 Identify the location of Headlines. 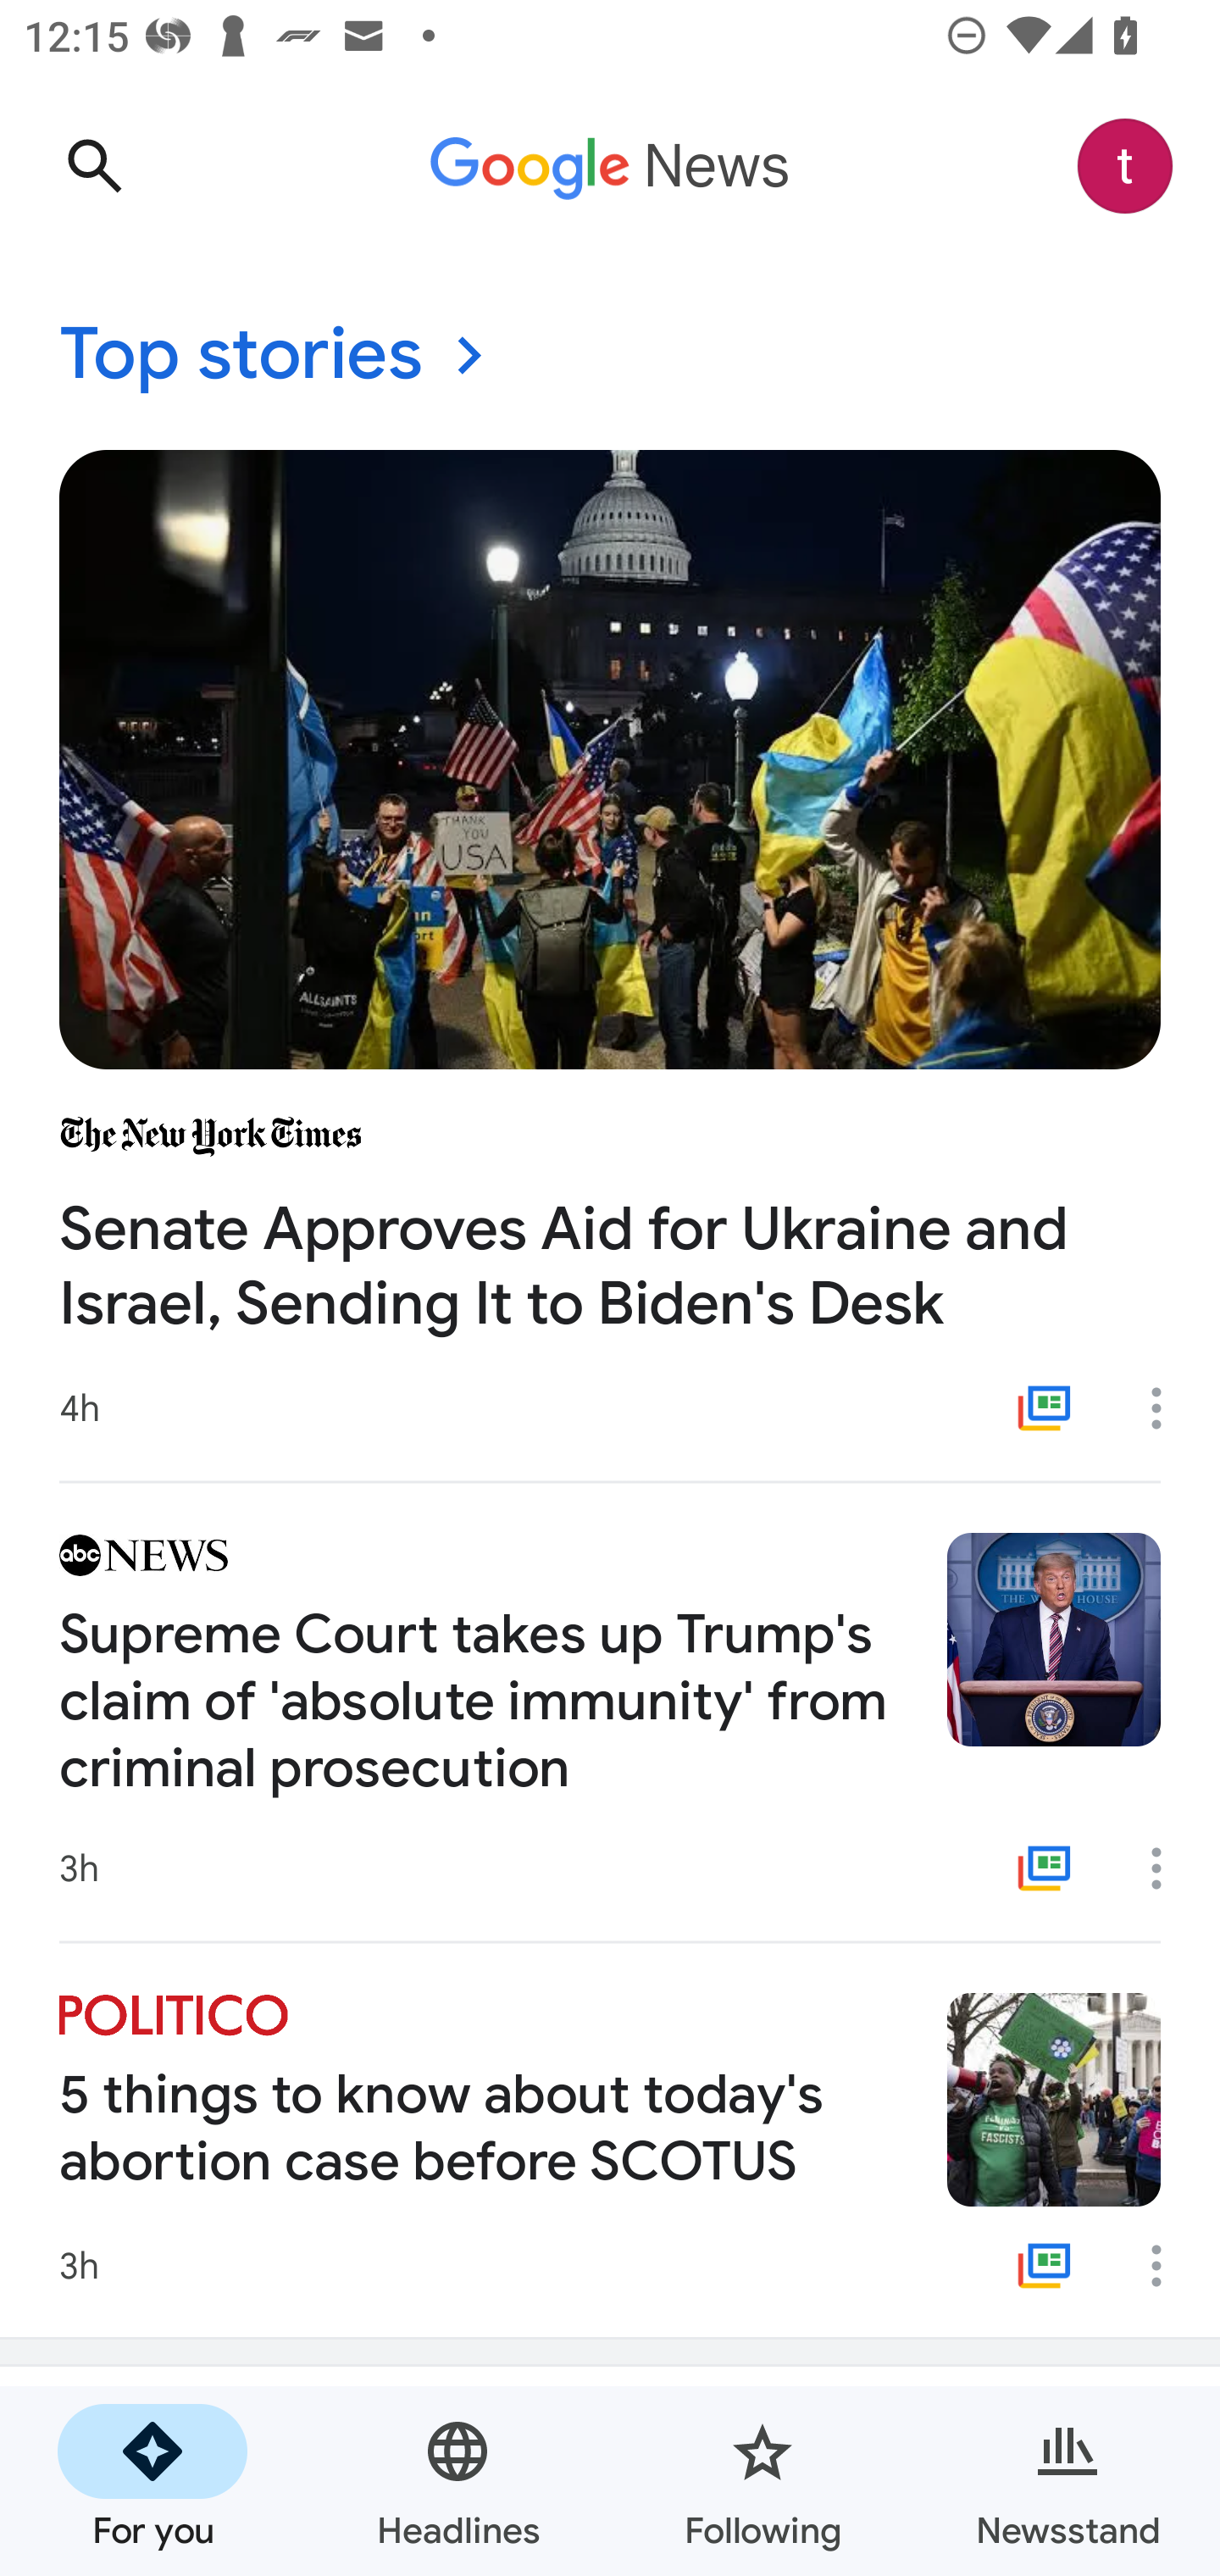
(457, 2481).